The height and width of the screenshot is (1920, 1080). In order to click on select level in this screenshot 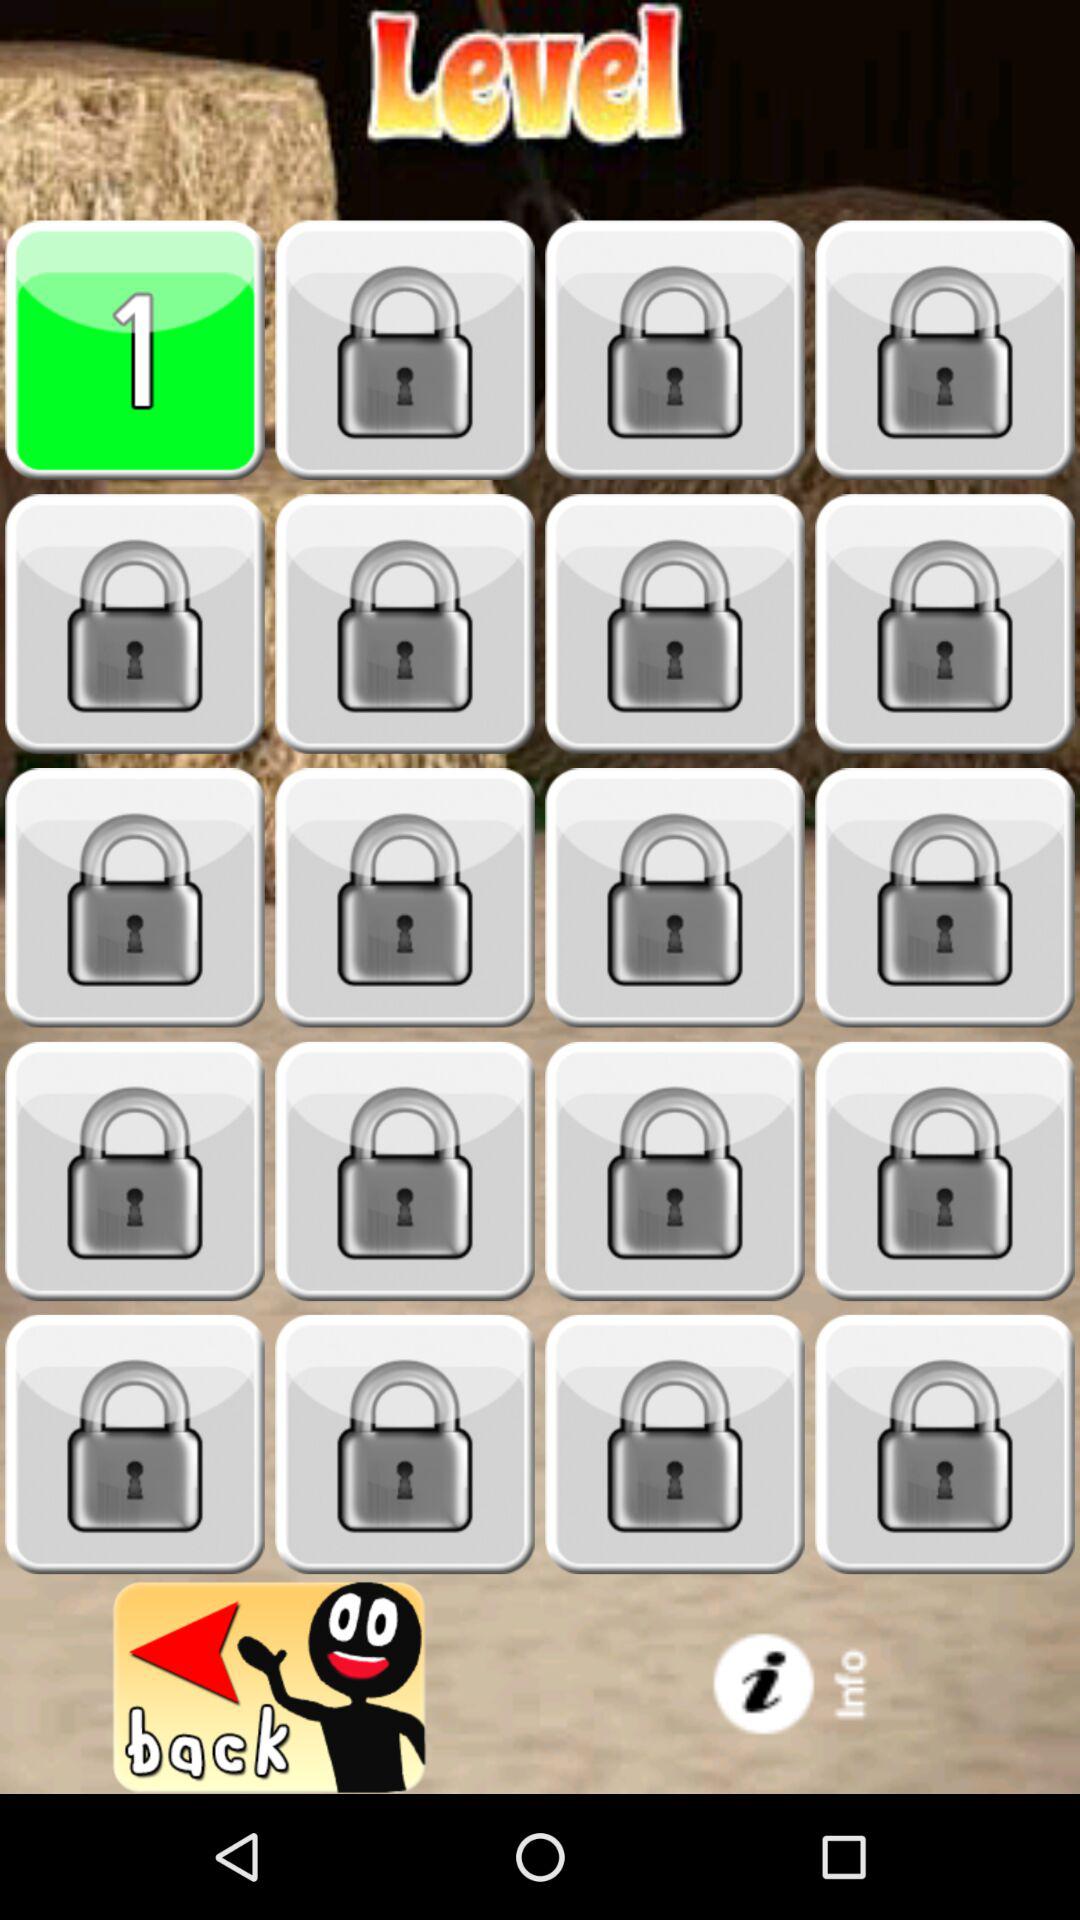, I will do `click(945, 898)`.